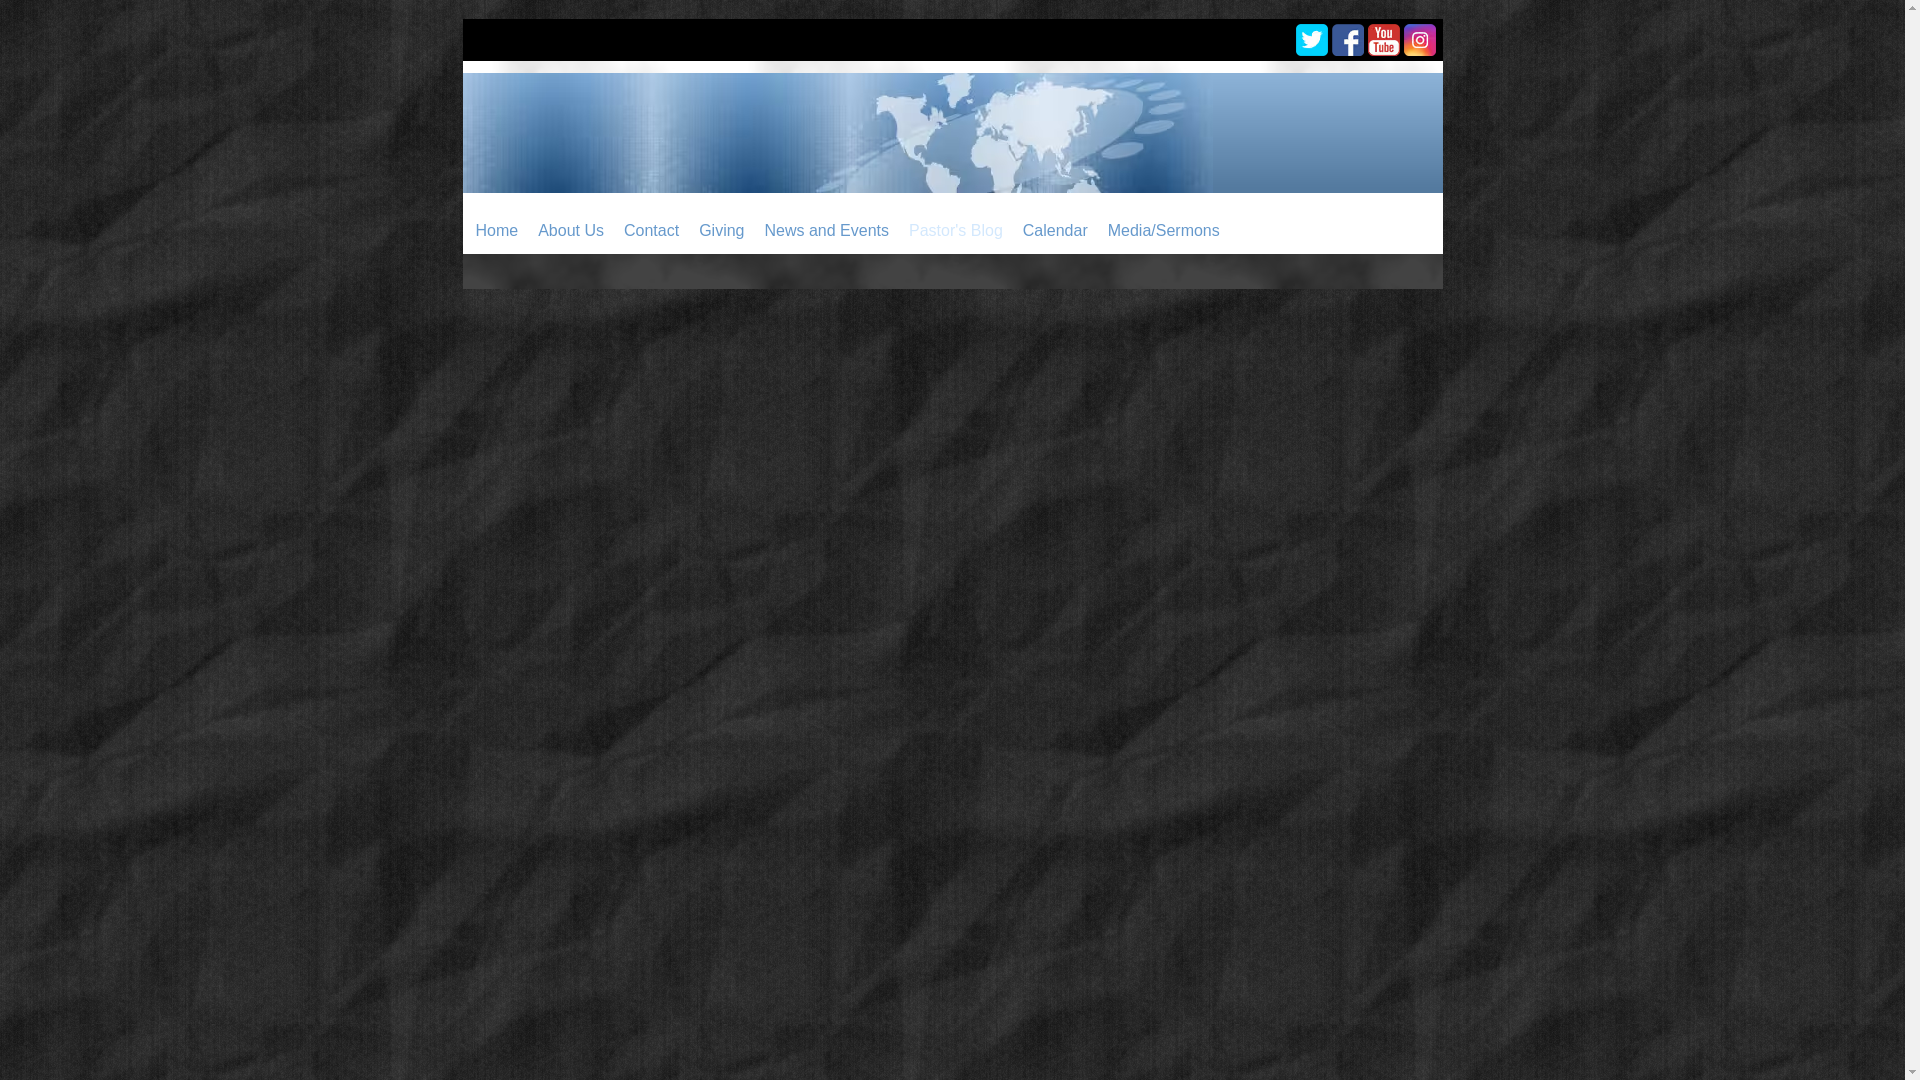  I want to click on Pastor's Blog, so click(956, 230).